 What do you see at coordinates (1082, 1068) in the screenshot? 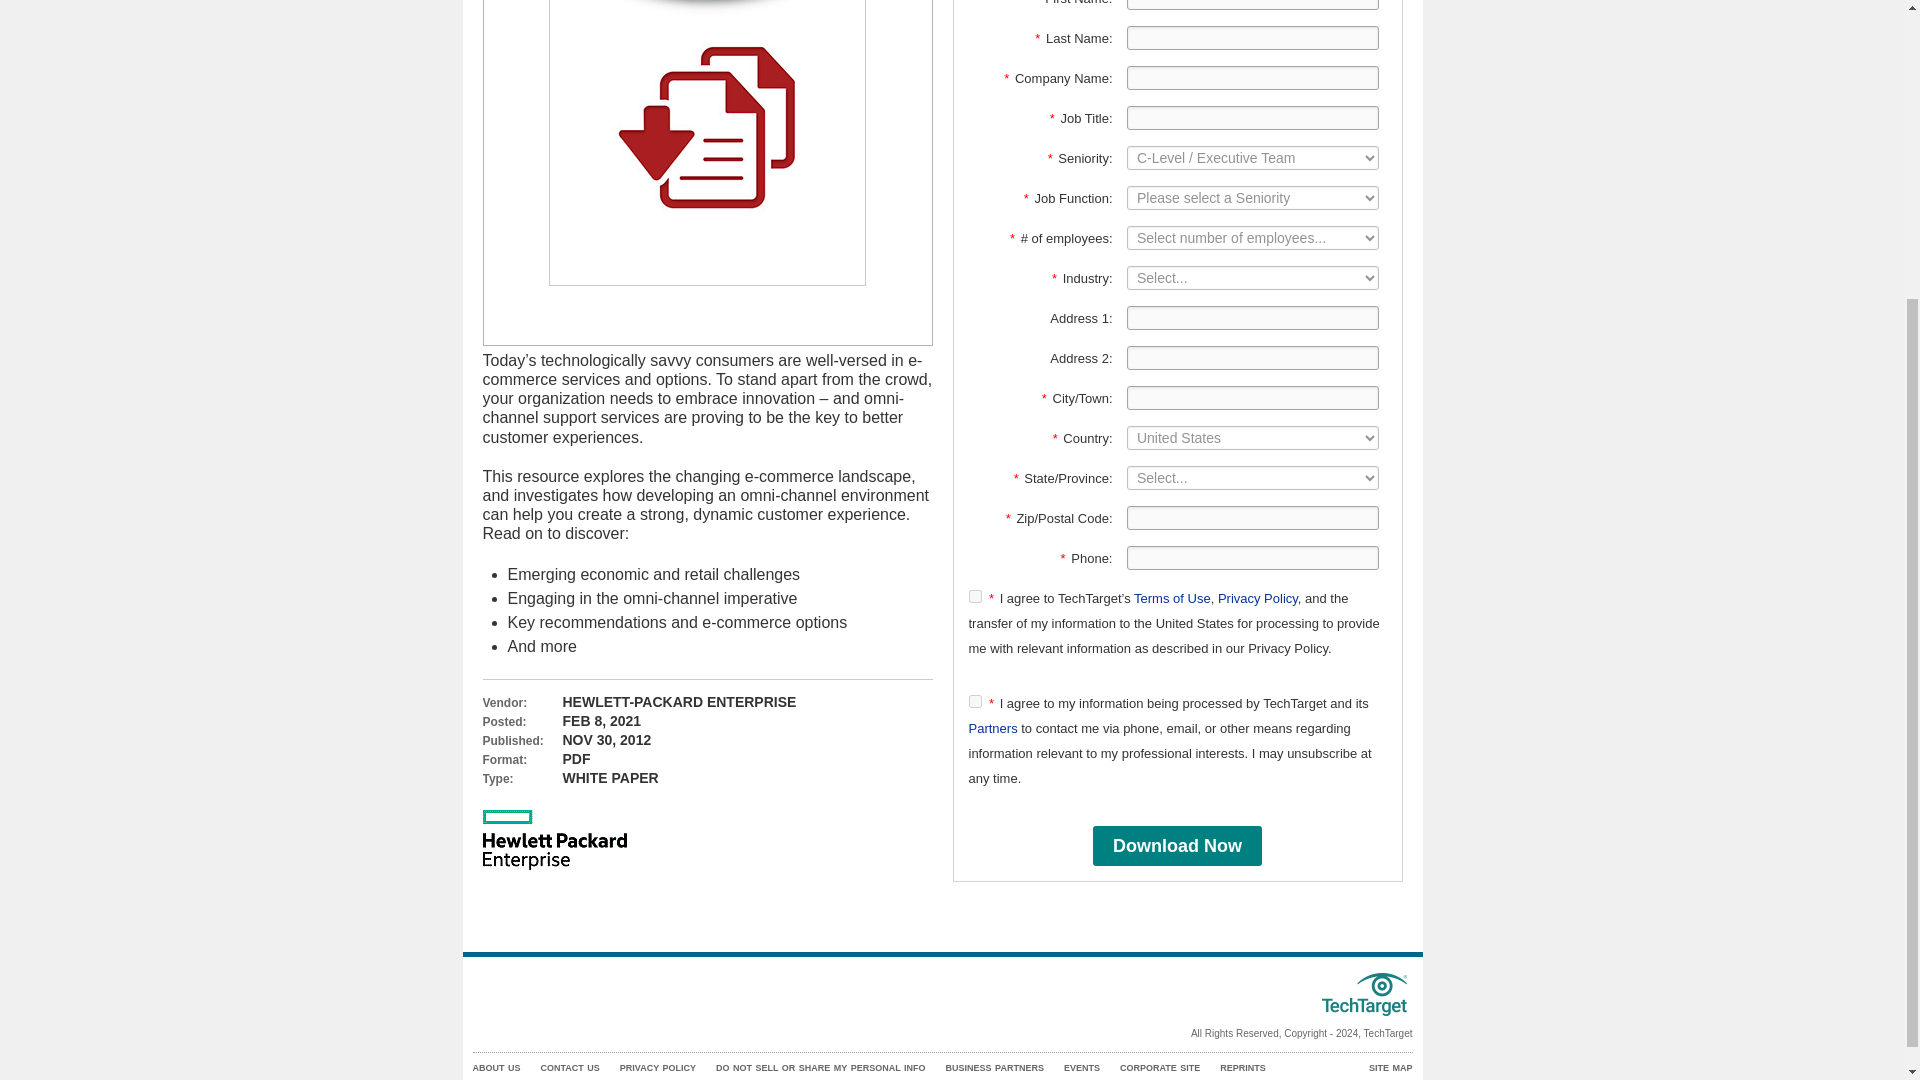
I see `EVENTS` at bounding box center [1082, 1068].